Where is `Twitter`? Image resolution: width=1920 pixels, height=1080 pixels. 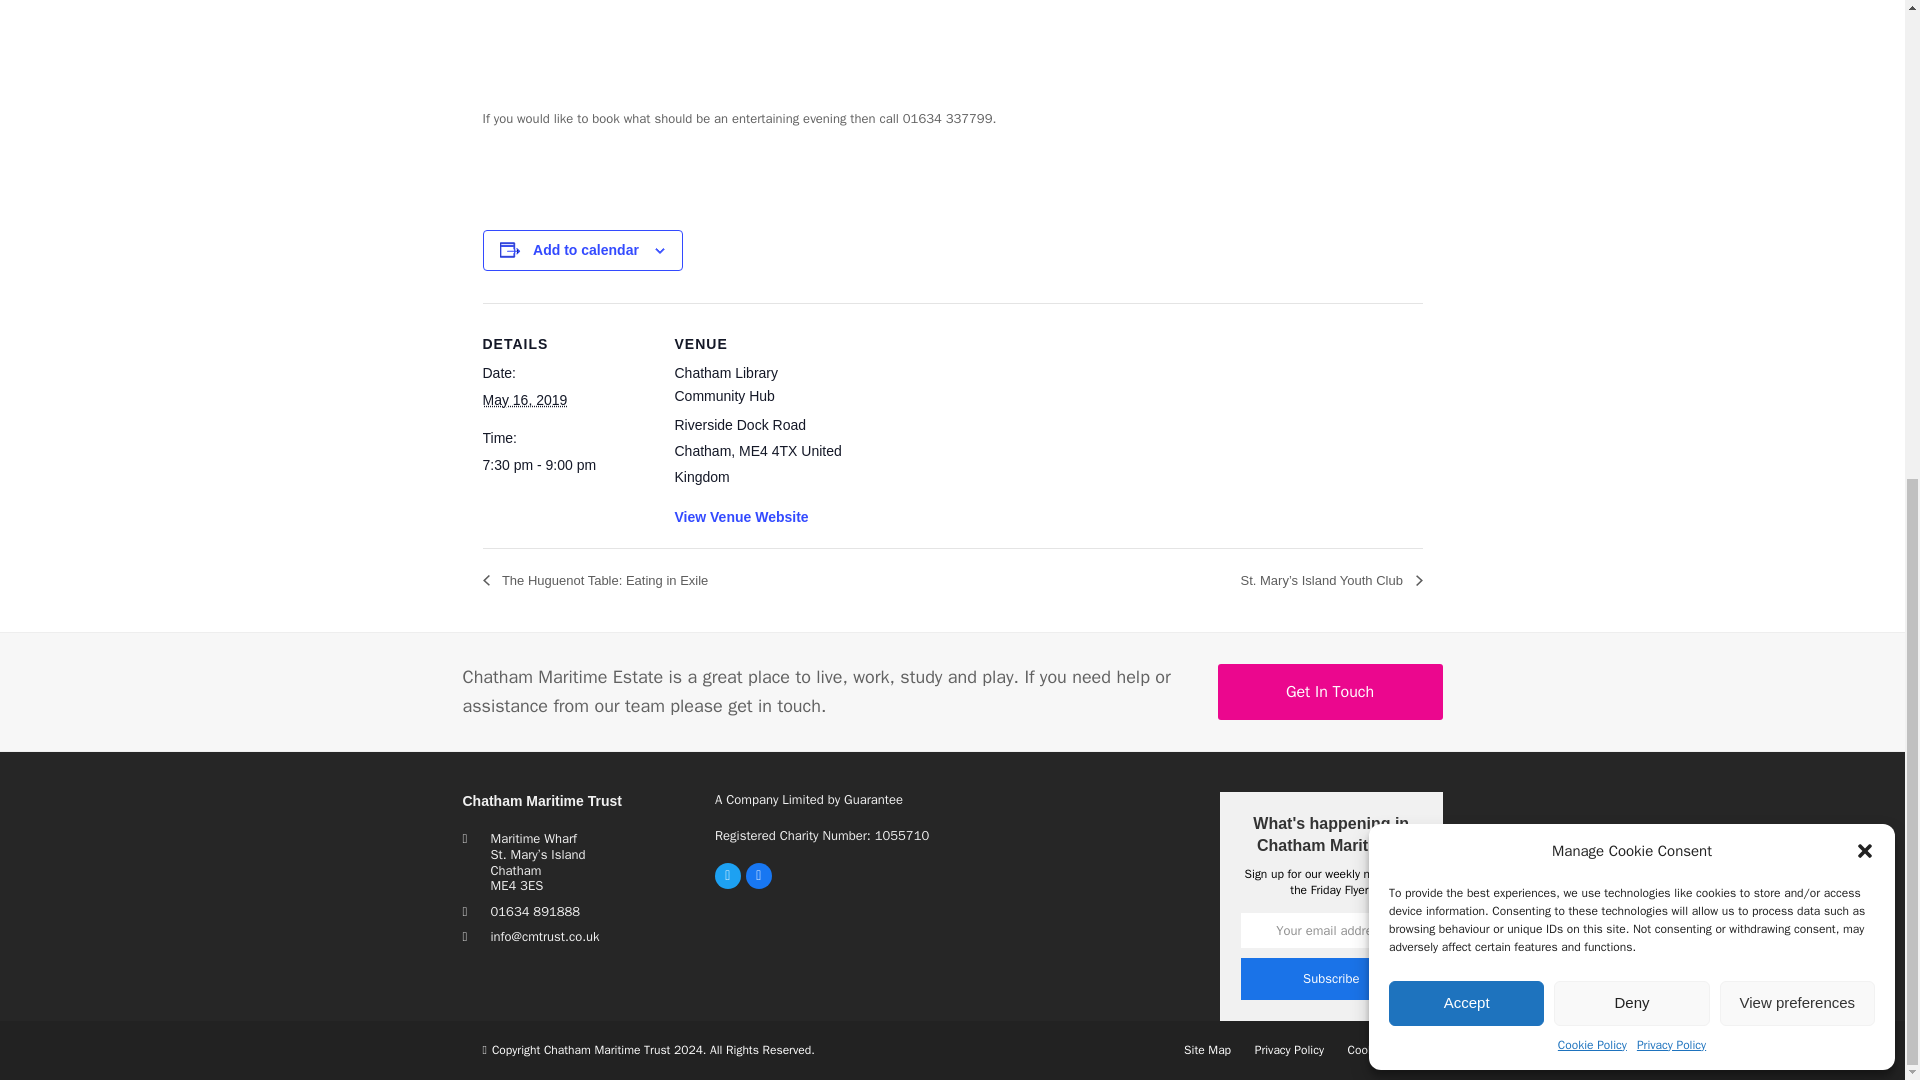 Twitter is located at coordinates (728, 875).